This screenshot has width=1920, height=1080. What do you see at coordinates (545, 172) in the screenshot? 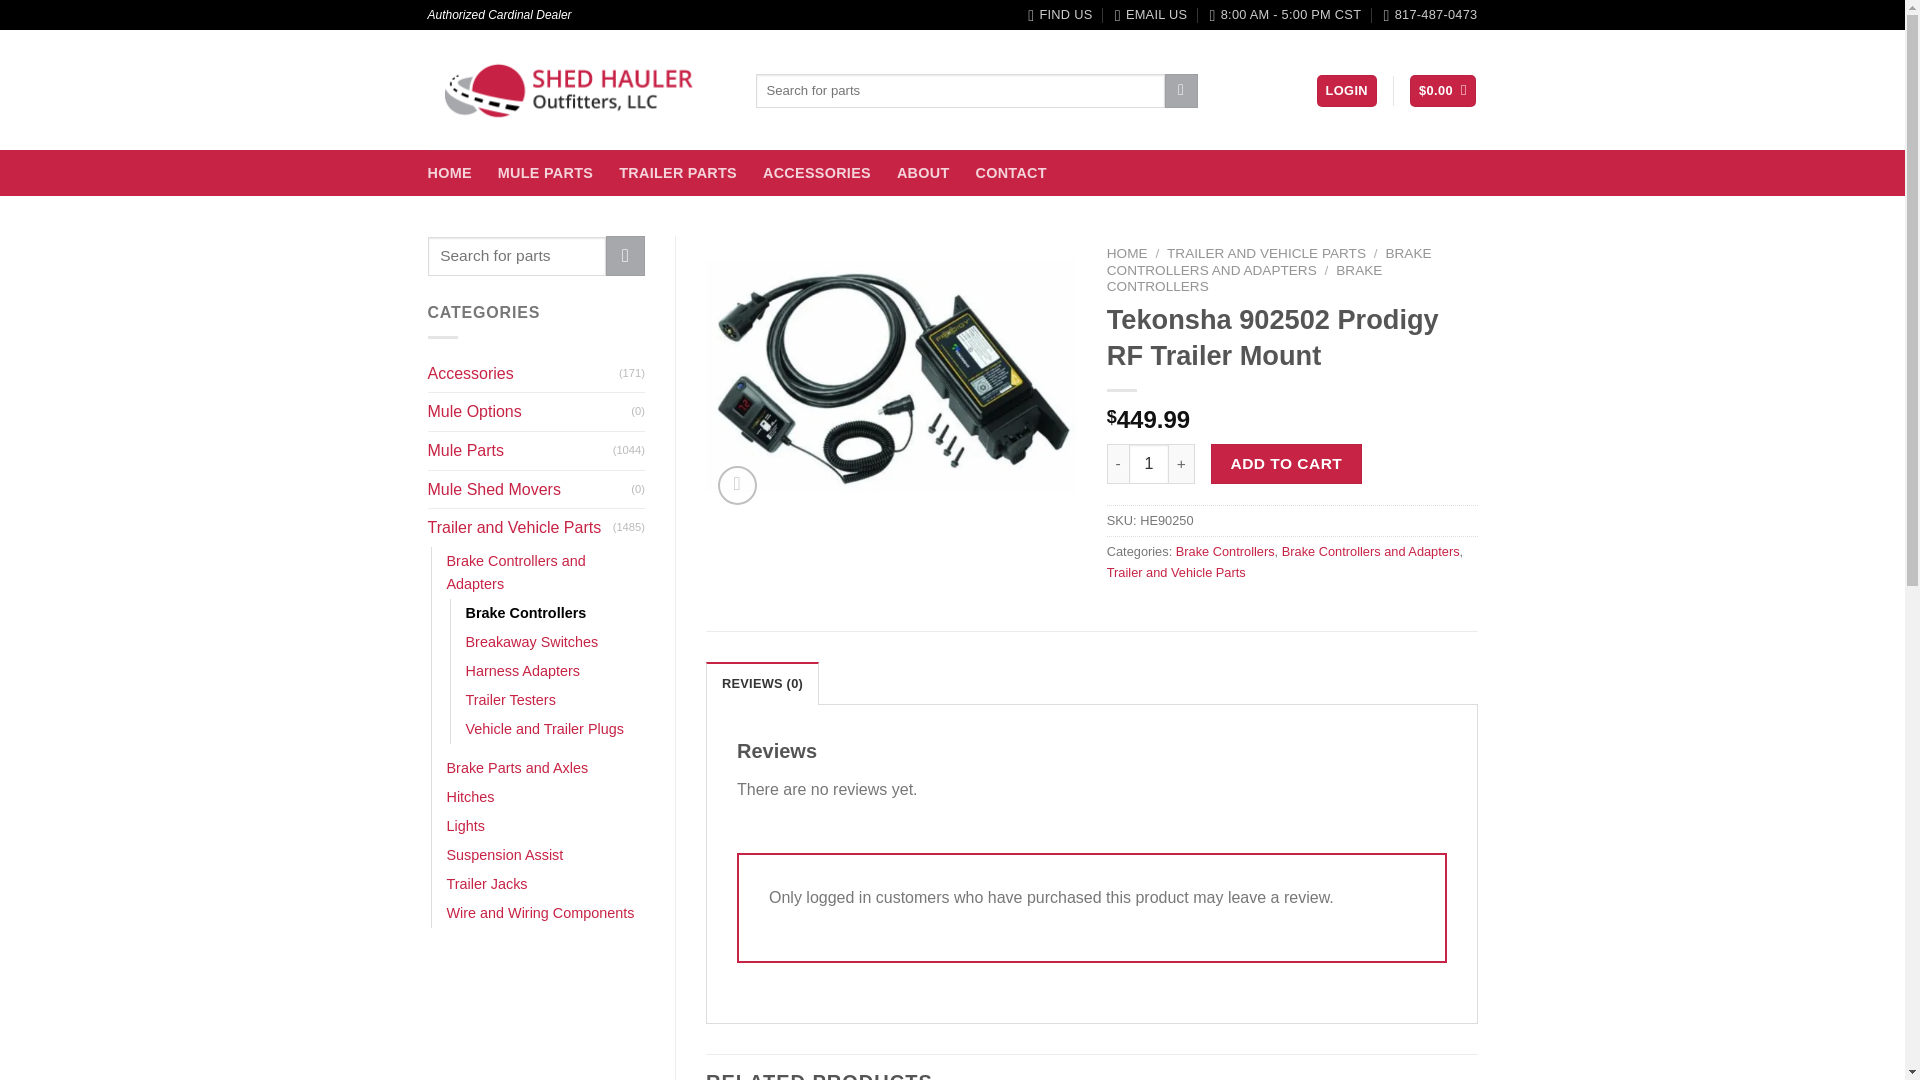
I see `MULE PARTS` at bounding box center [545, 172].